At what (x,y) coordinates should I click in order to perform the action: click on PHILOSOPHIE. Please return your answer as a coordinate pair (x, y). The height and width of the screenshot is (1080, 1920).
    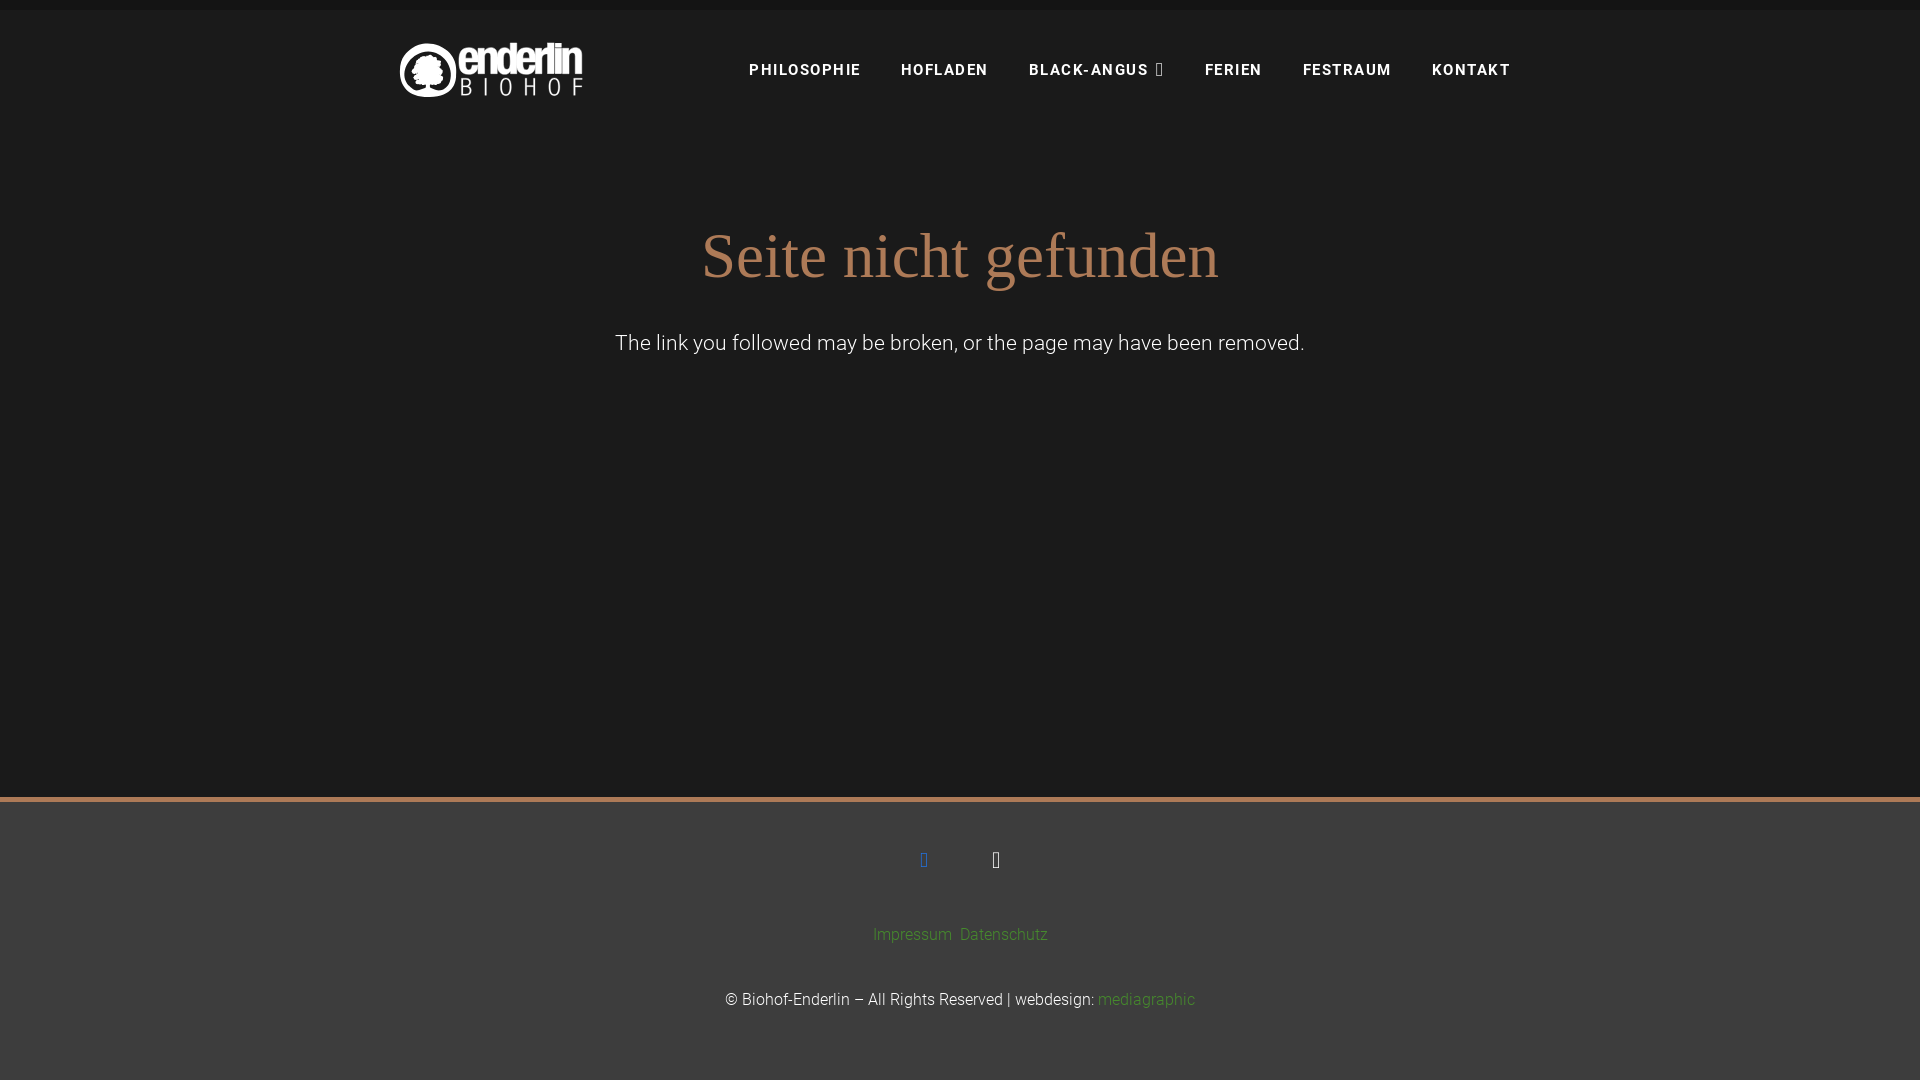
    Looking at the image, I should click on (805, 70).